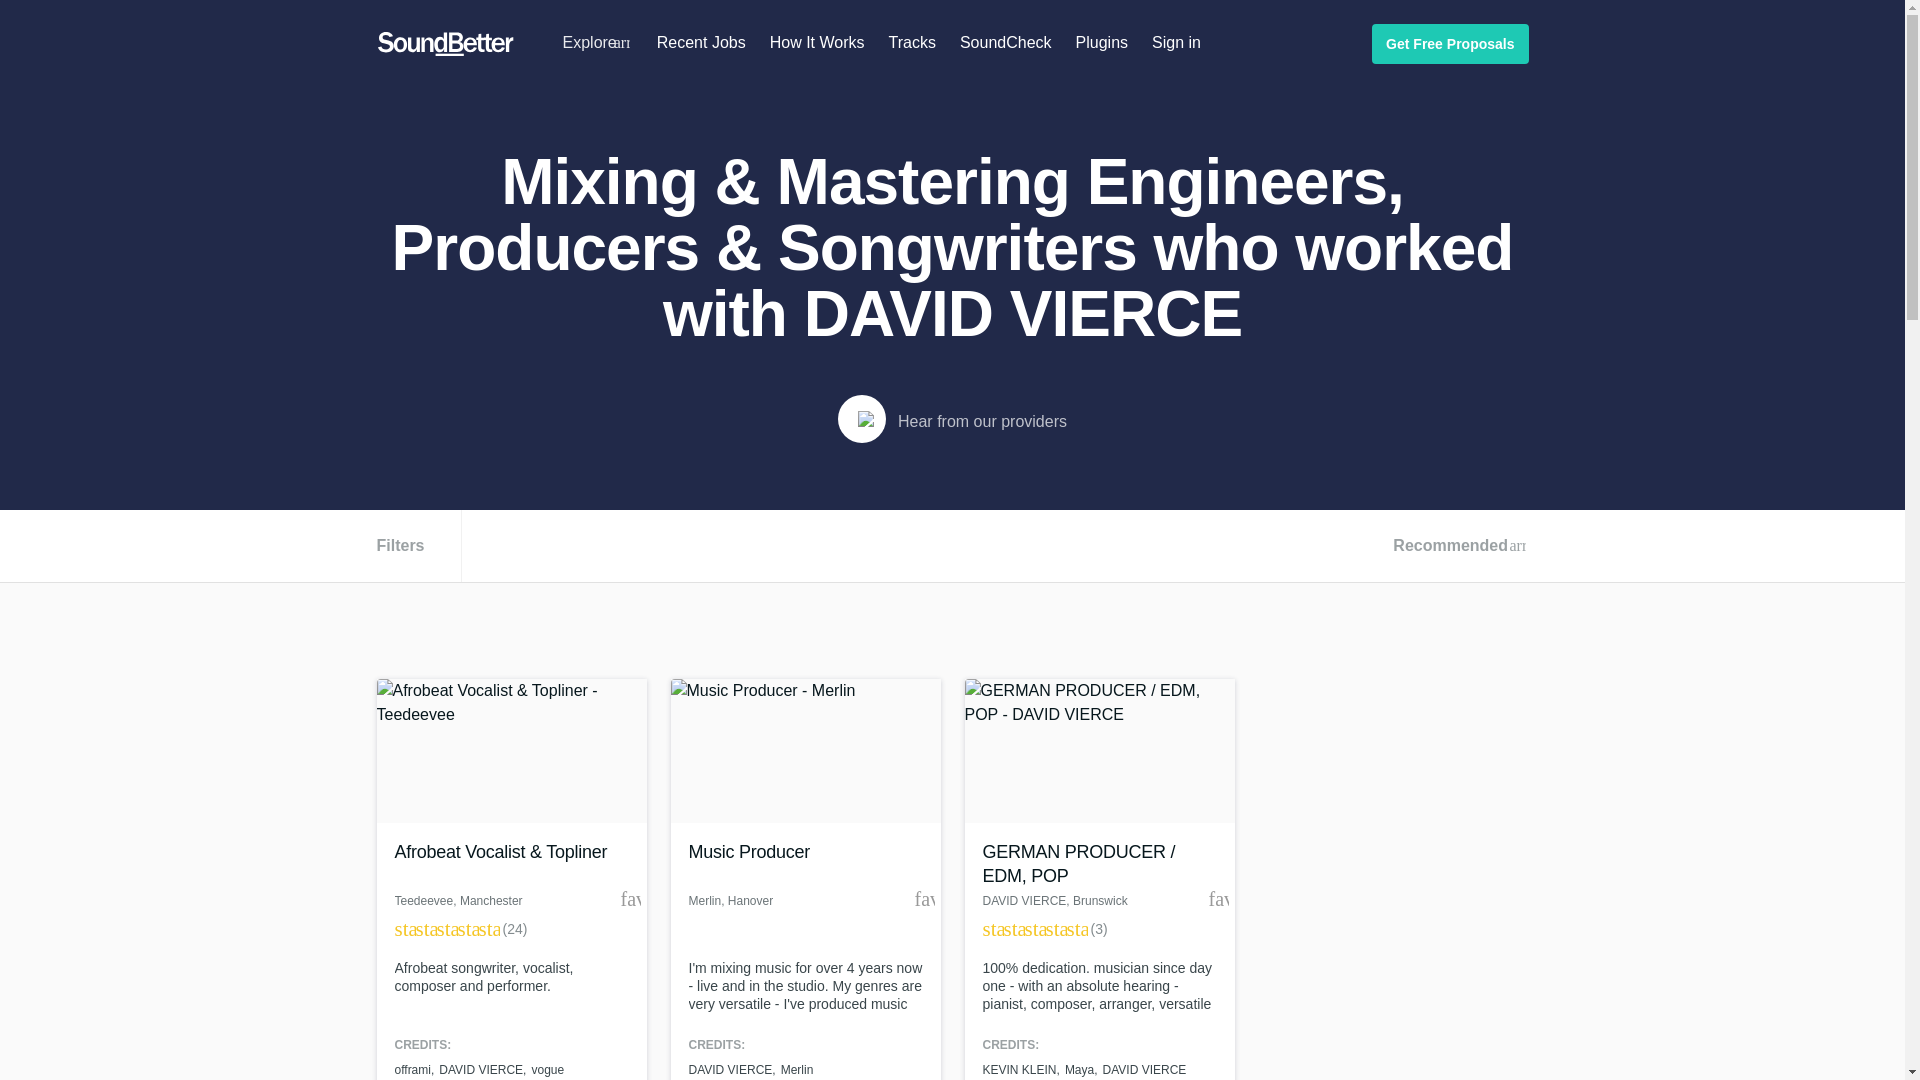  I want to click on SoundBetter, so click(445, 44).